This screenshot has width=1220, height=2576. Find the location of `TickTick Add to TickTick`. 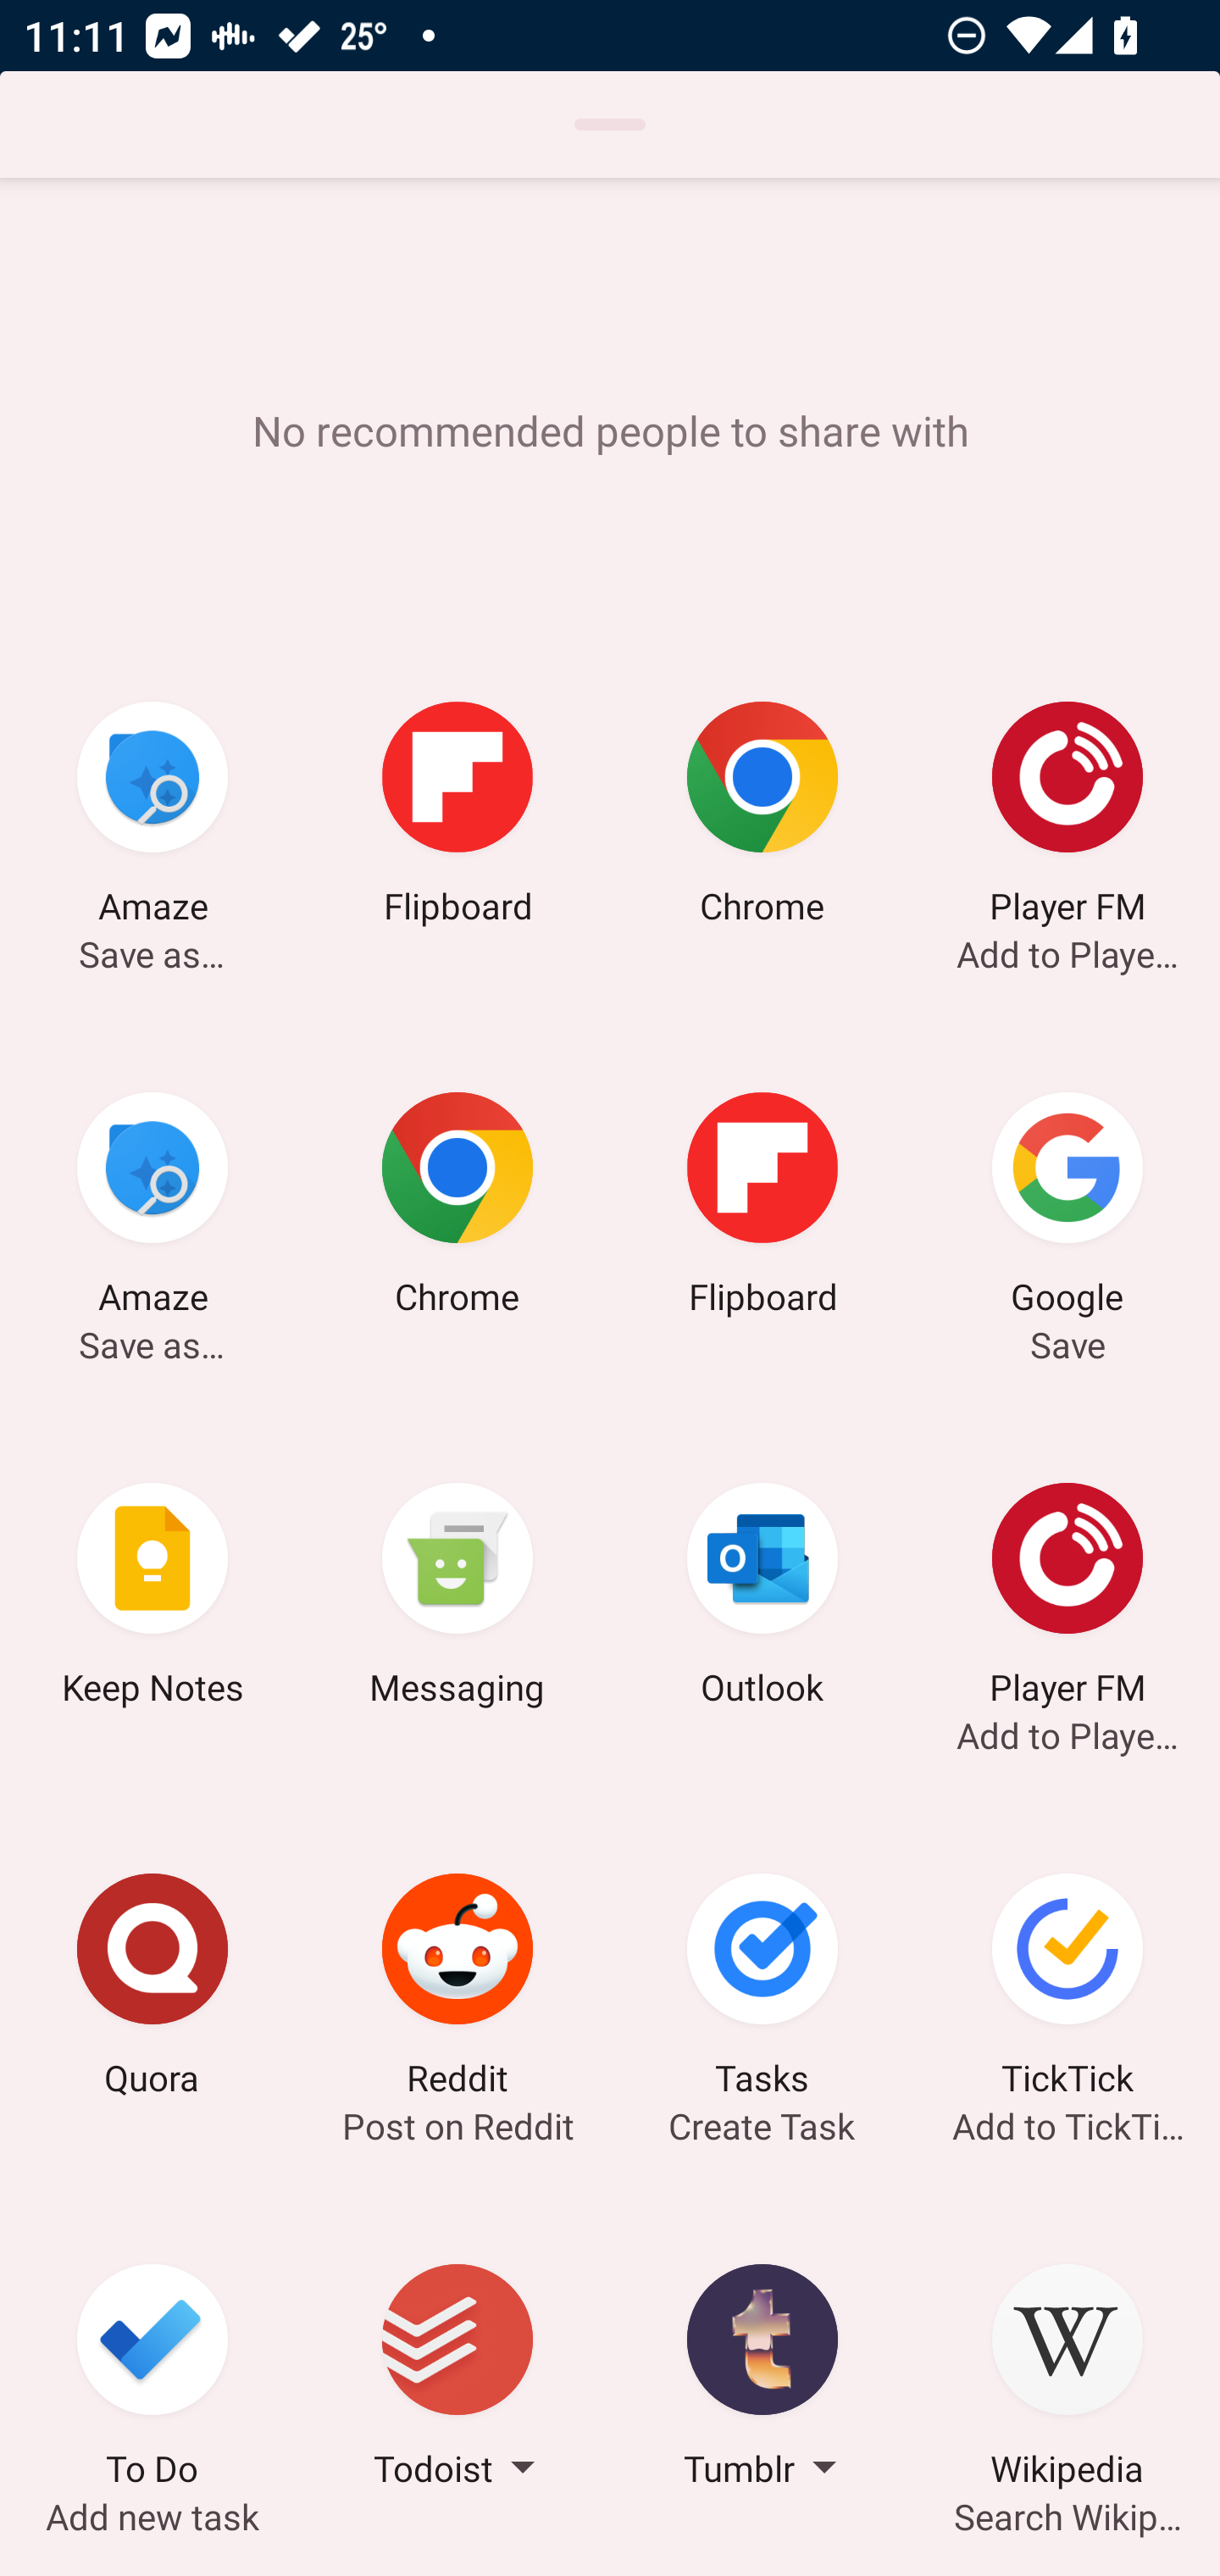

TickTick Add to TickTick is located at coordinates (1067, 1990).